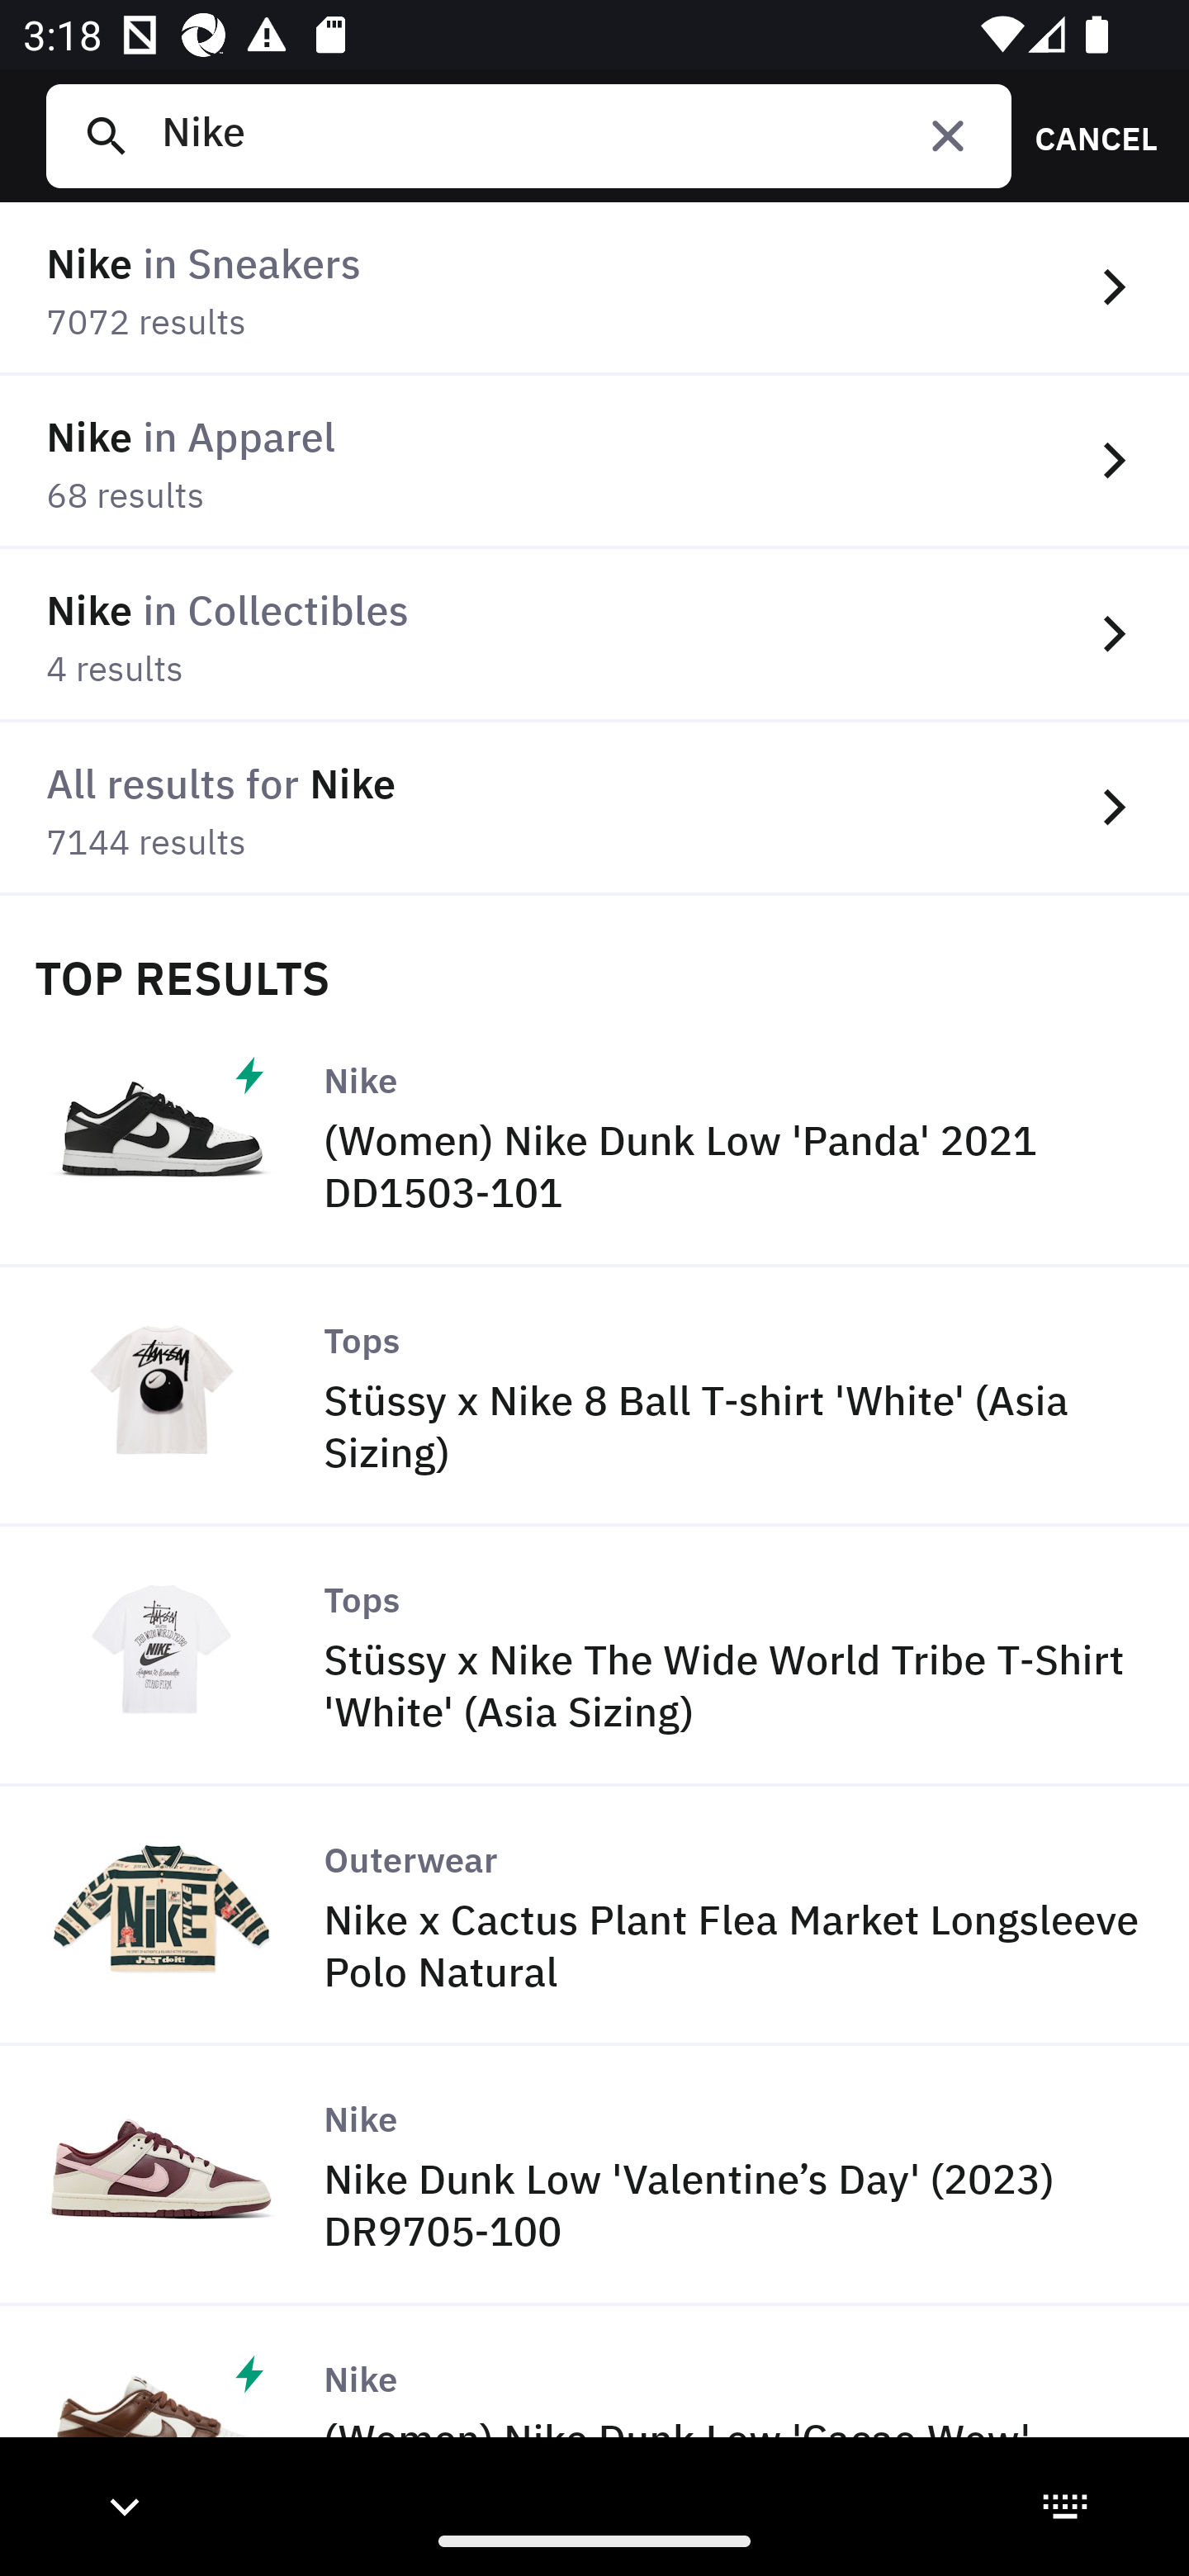 The image size is (1189, 2576). Describe the element at coordinates (594, 462) in the screenshot. I see `Nike  in Apparel 68 results ` at that location.